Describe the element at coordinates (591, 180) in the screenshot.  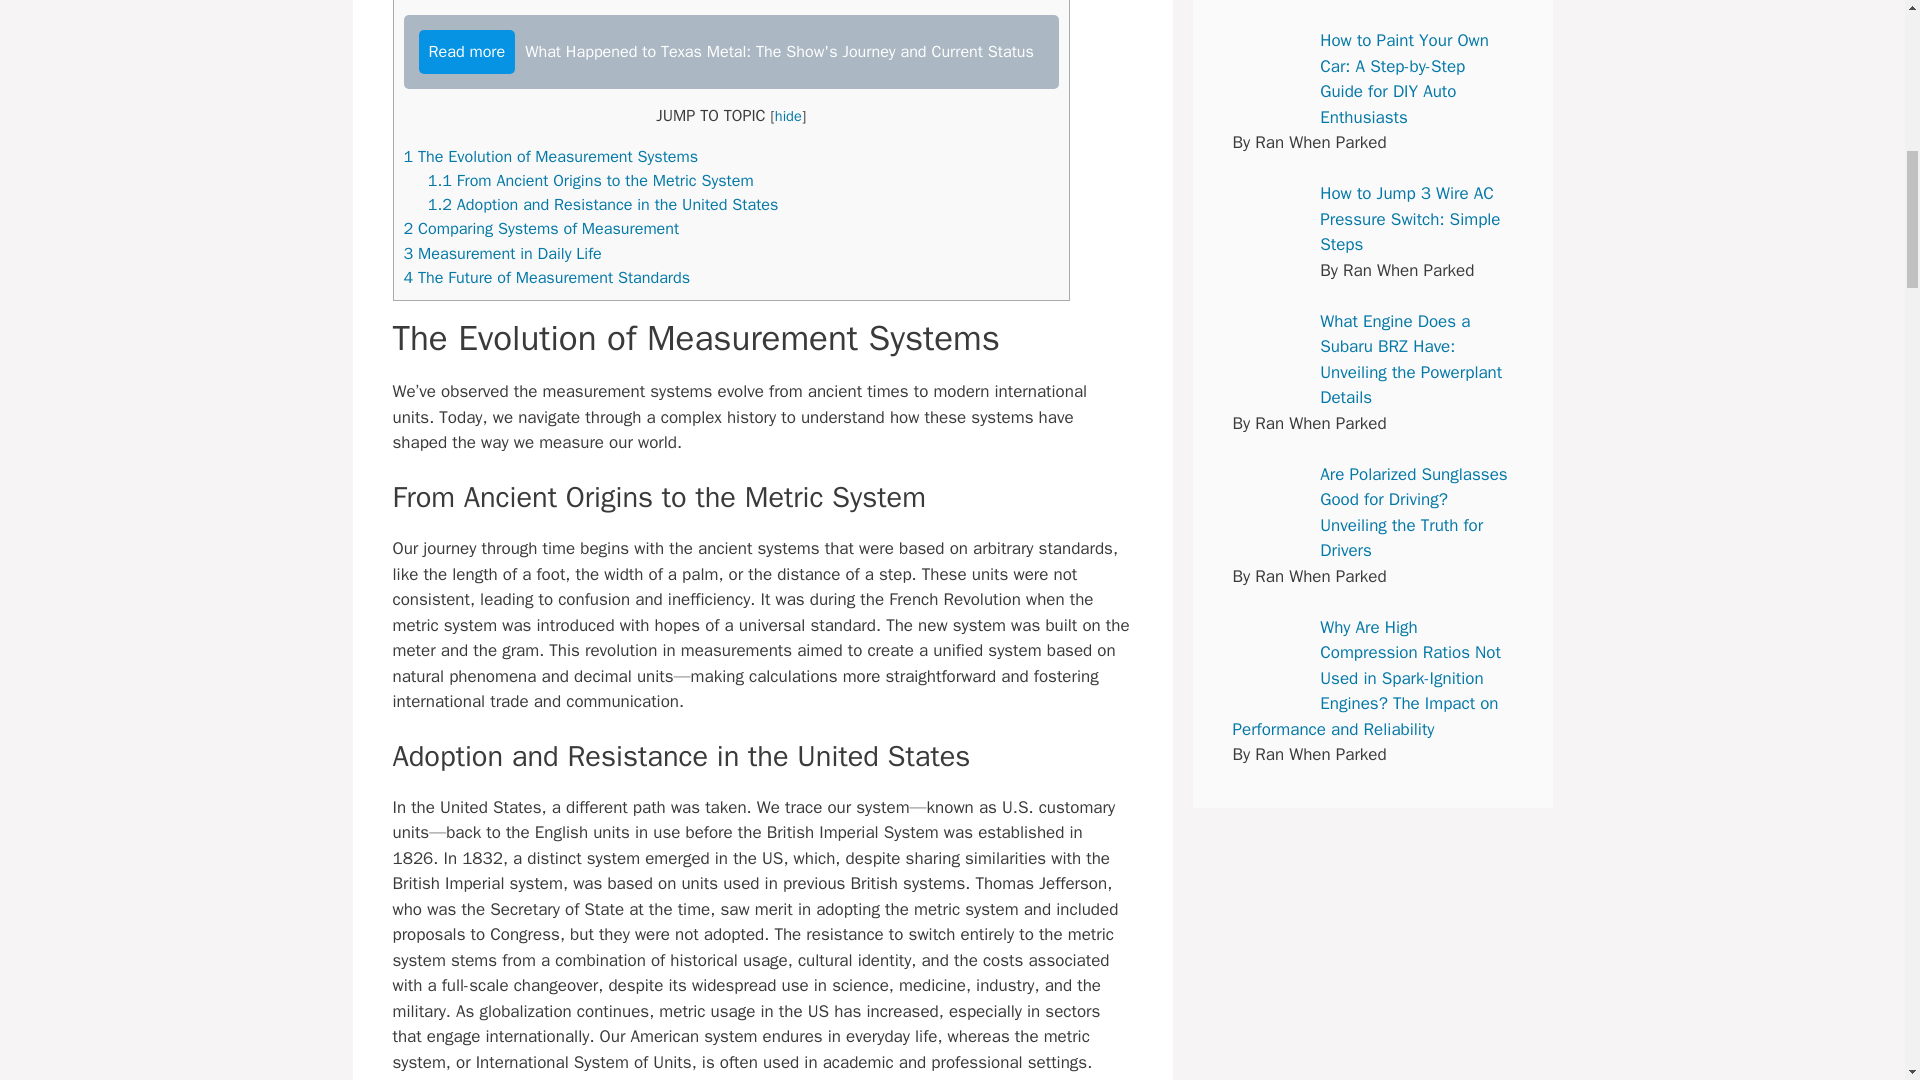
I see `1.1 From Ancient Origins to the Metric System` at that location.